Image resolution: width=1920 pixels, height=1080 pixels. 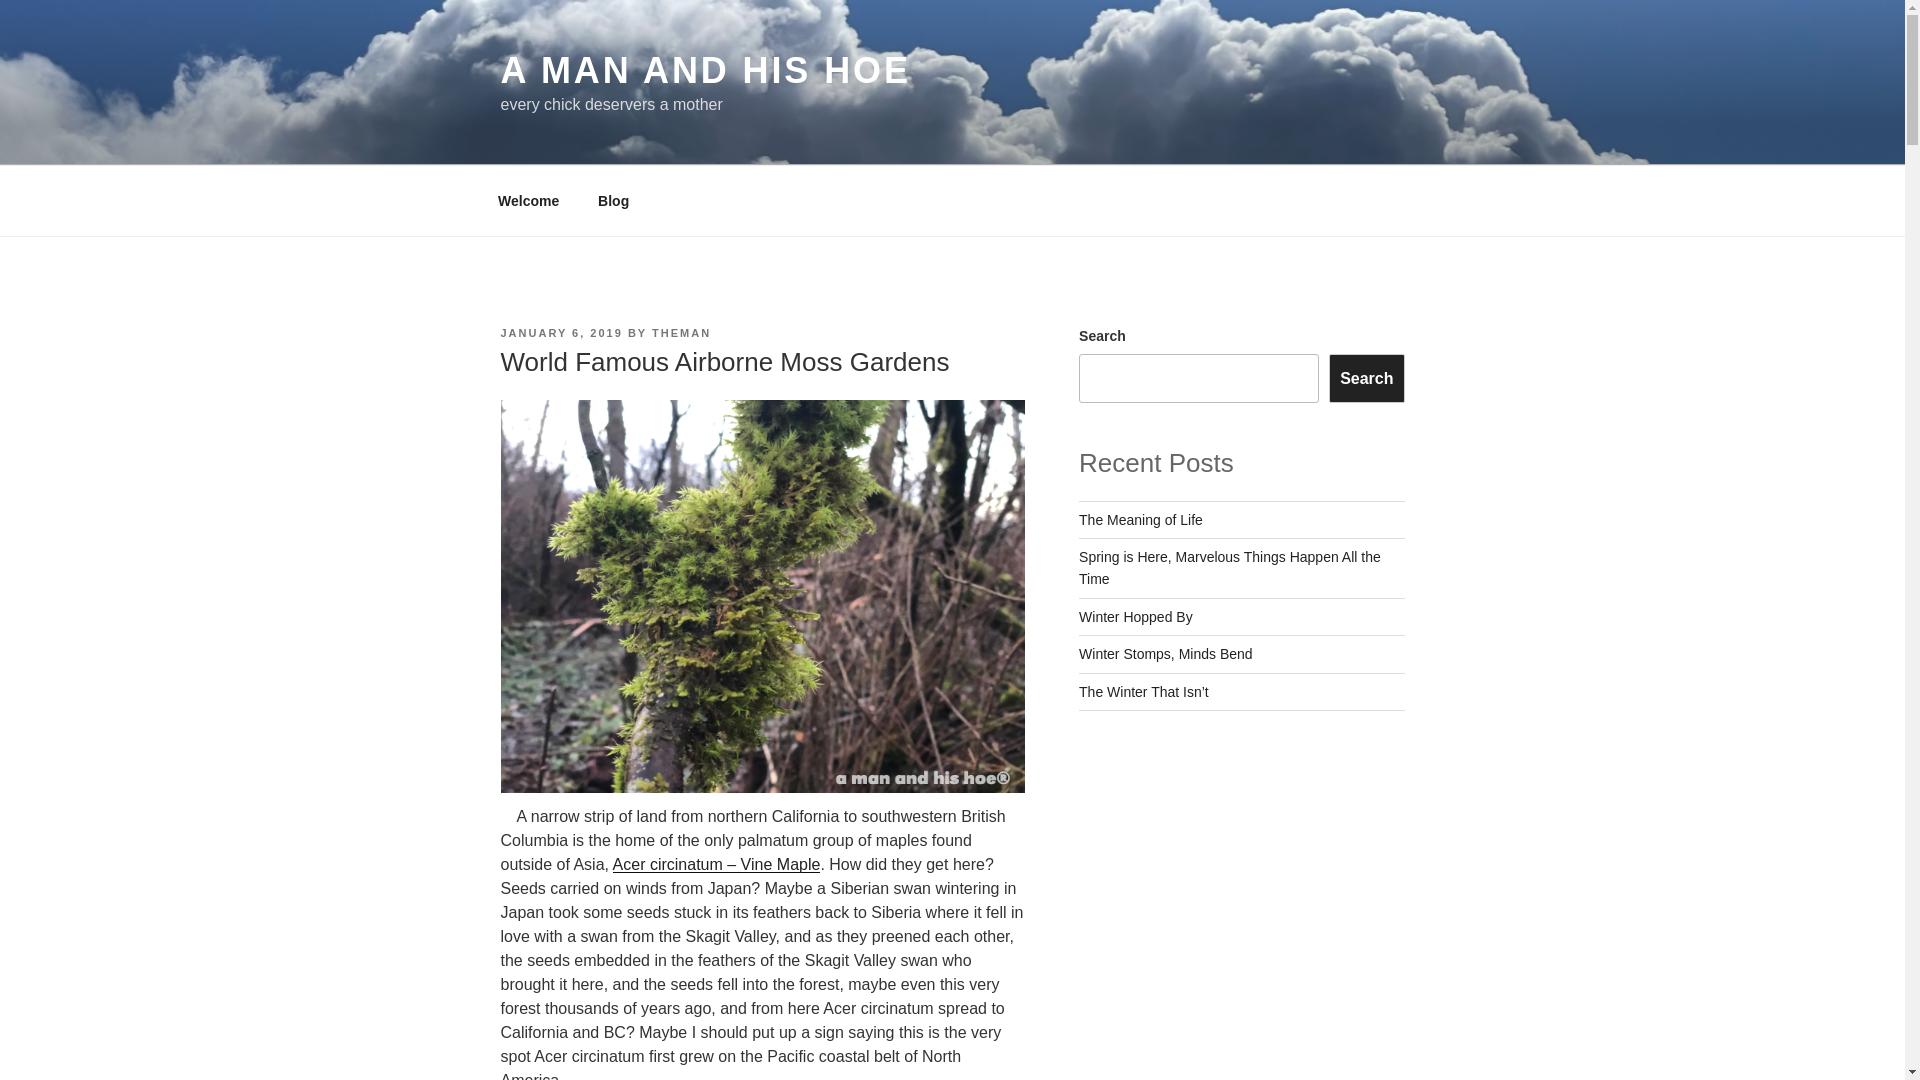 What do you see at coordinates (1366, 378) in the screenshot?
I see `Search` at bounding box center [1366, 378].